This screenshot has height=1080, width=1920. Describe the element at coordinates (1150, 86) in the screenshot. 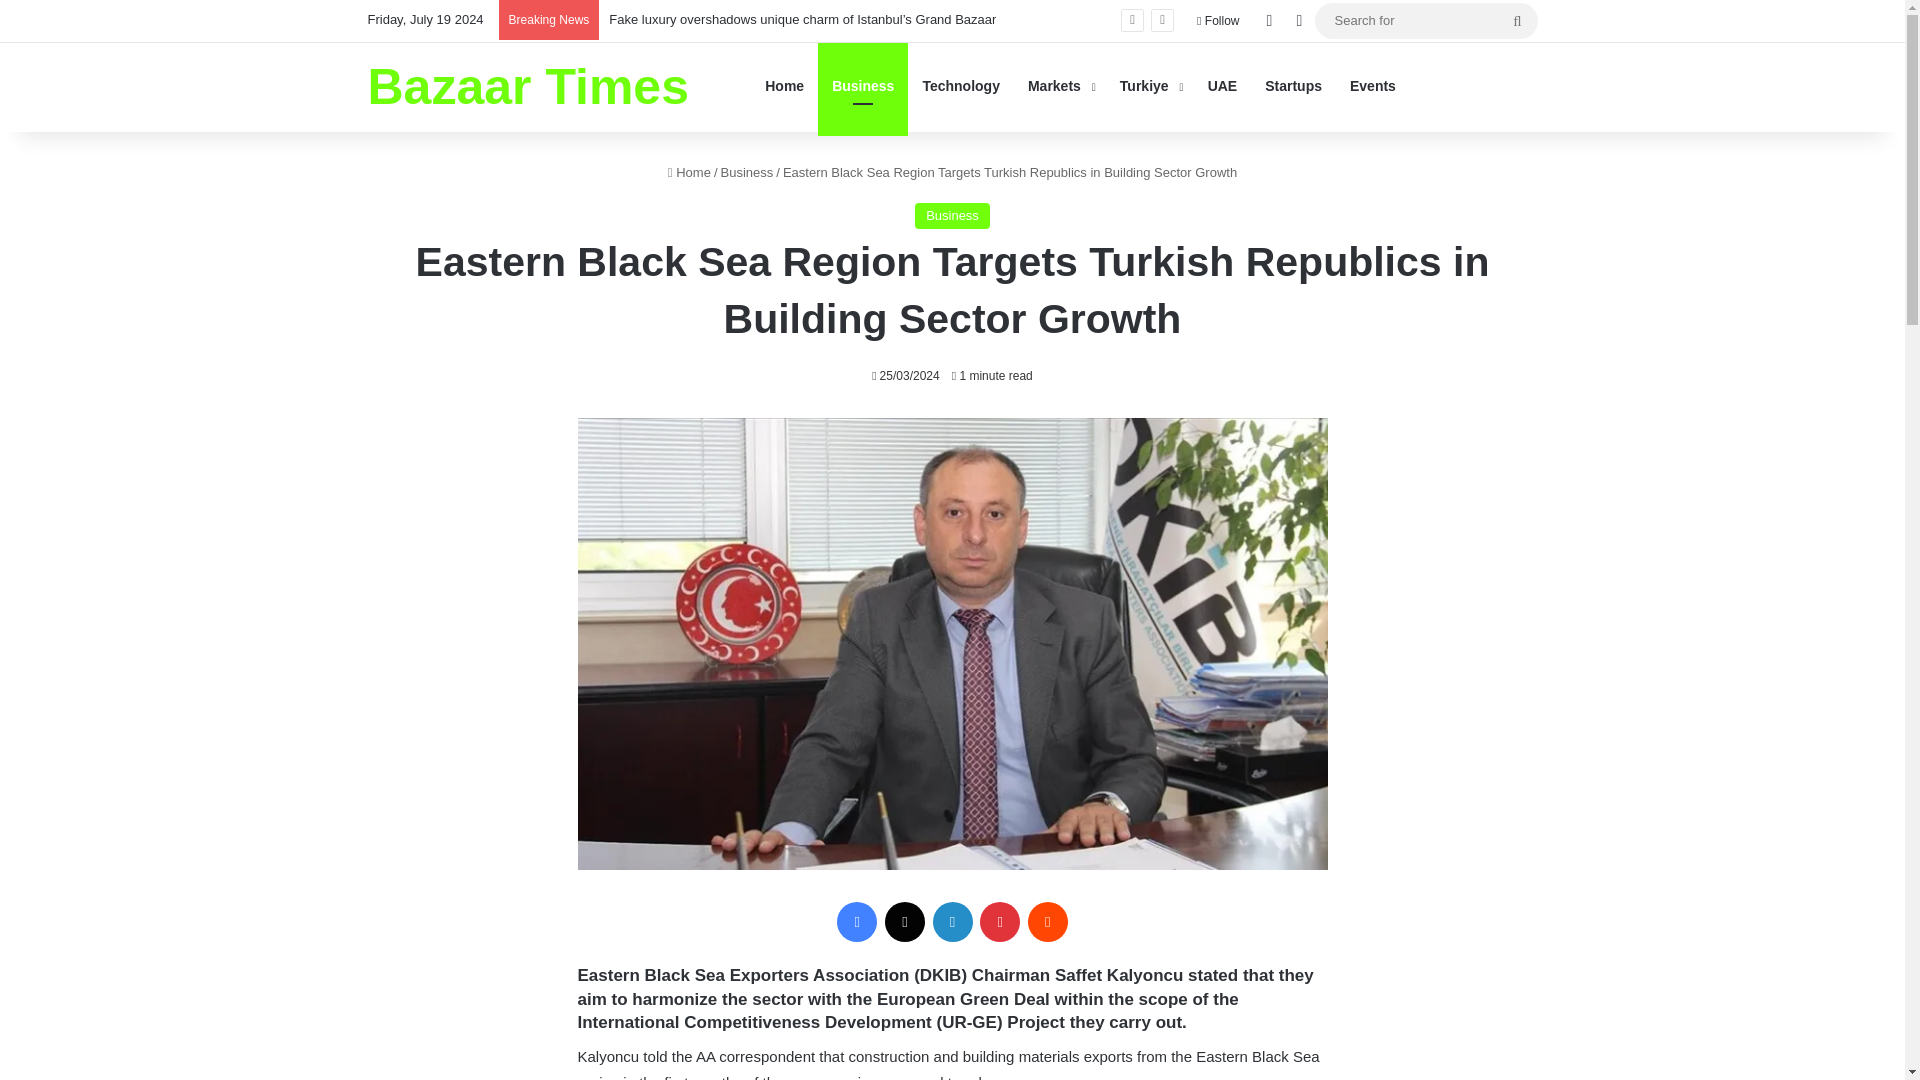

I see `Turkiye` at that location.